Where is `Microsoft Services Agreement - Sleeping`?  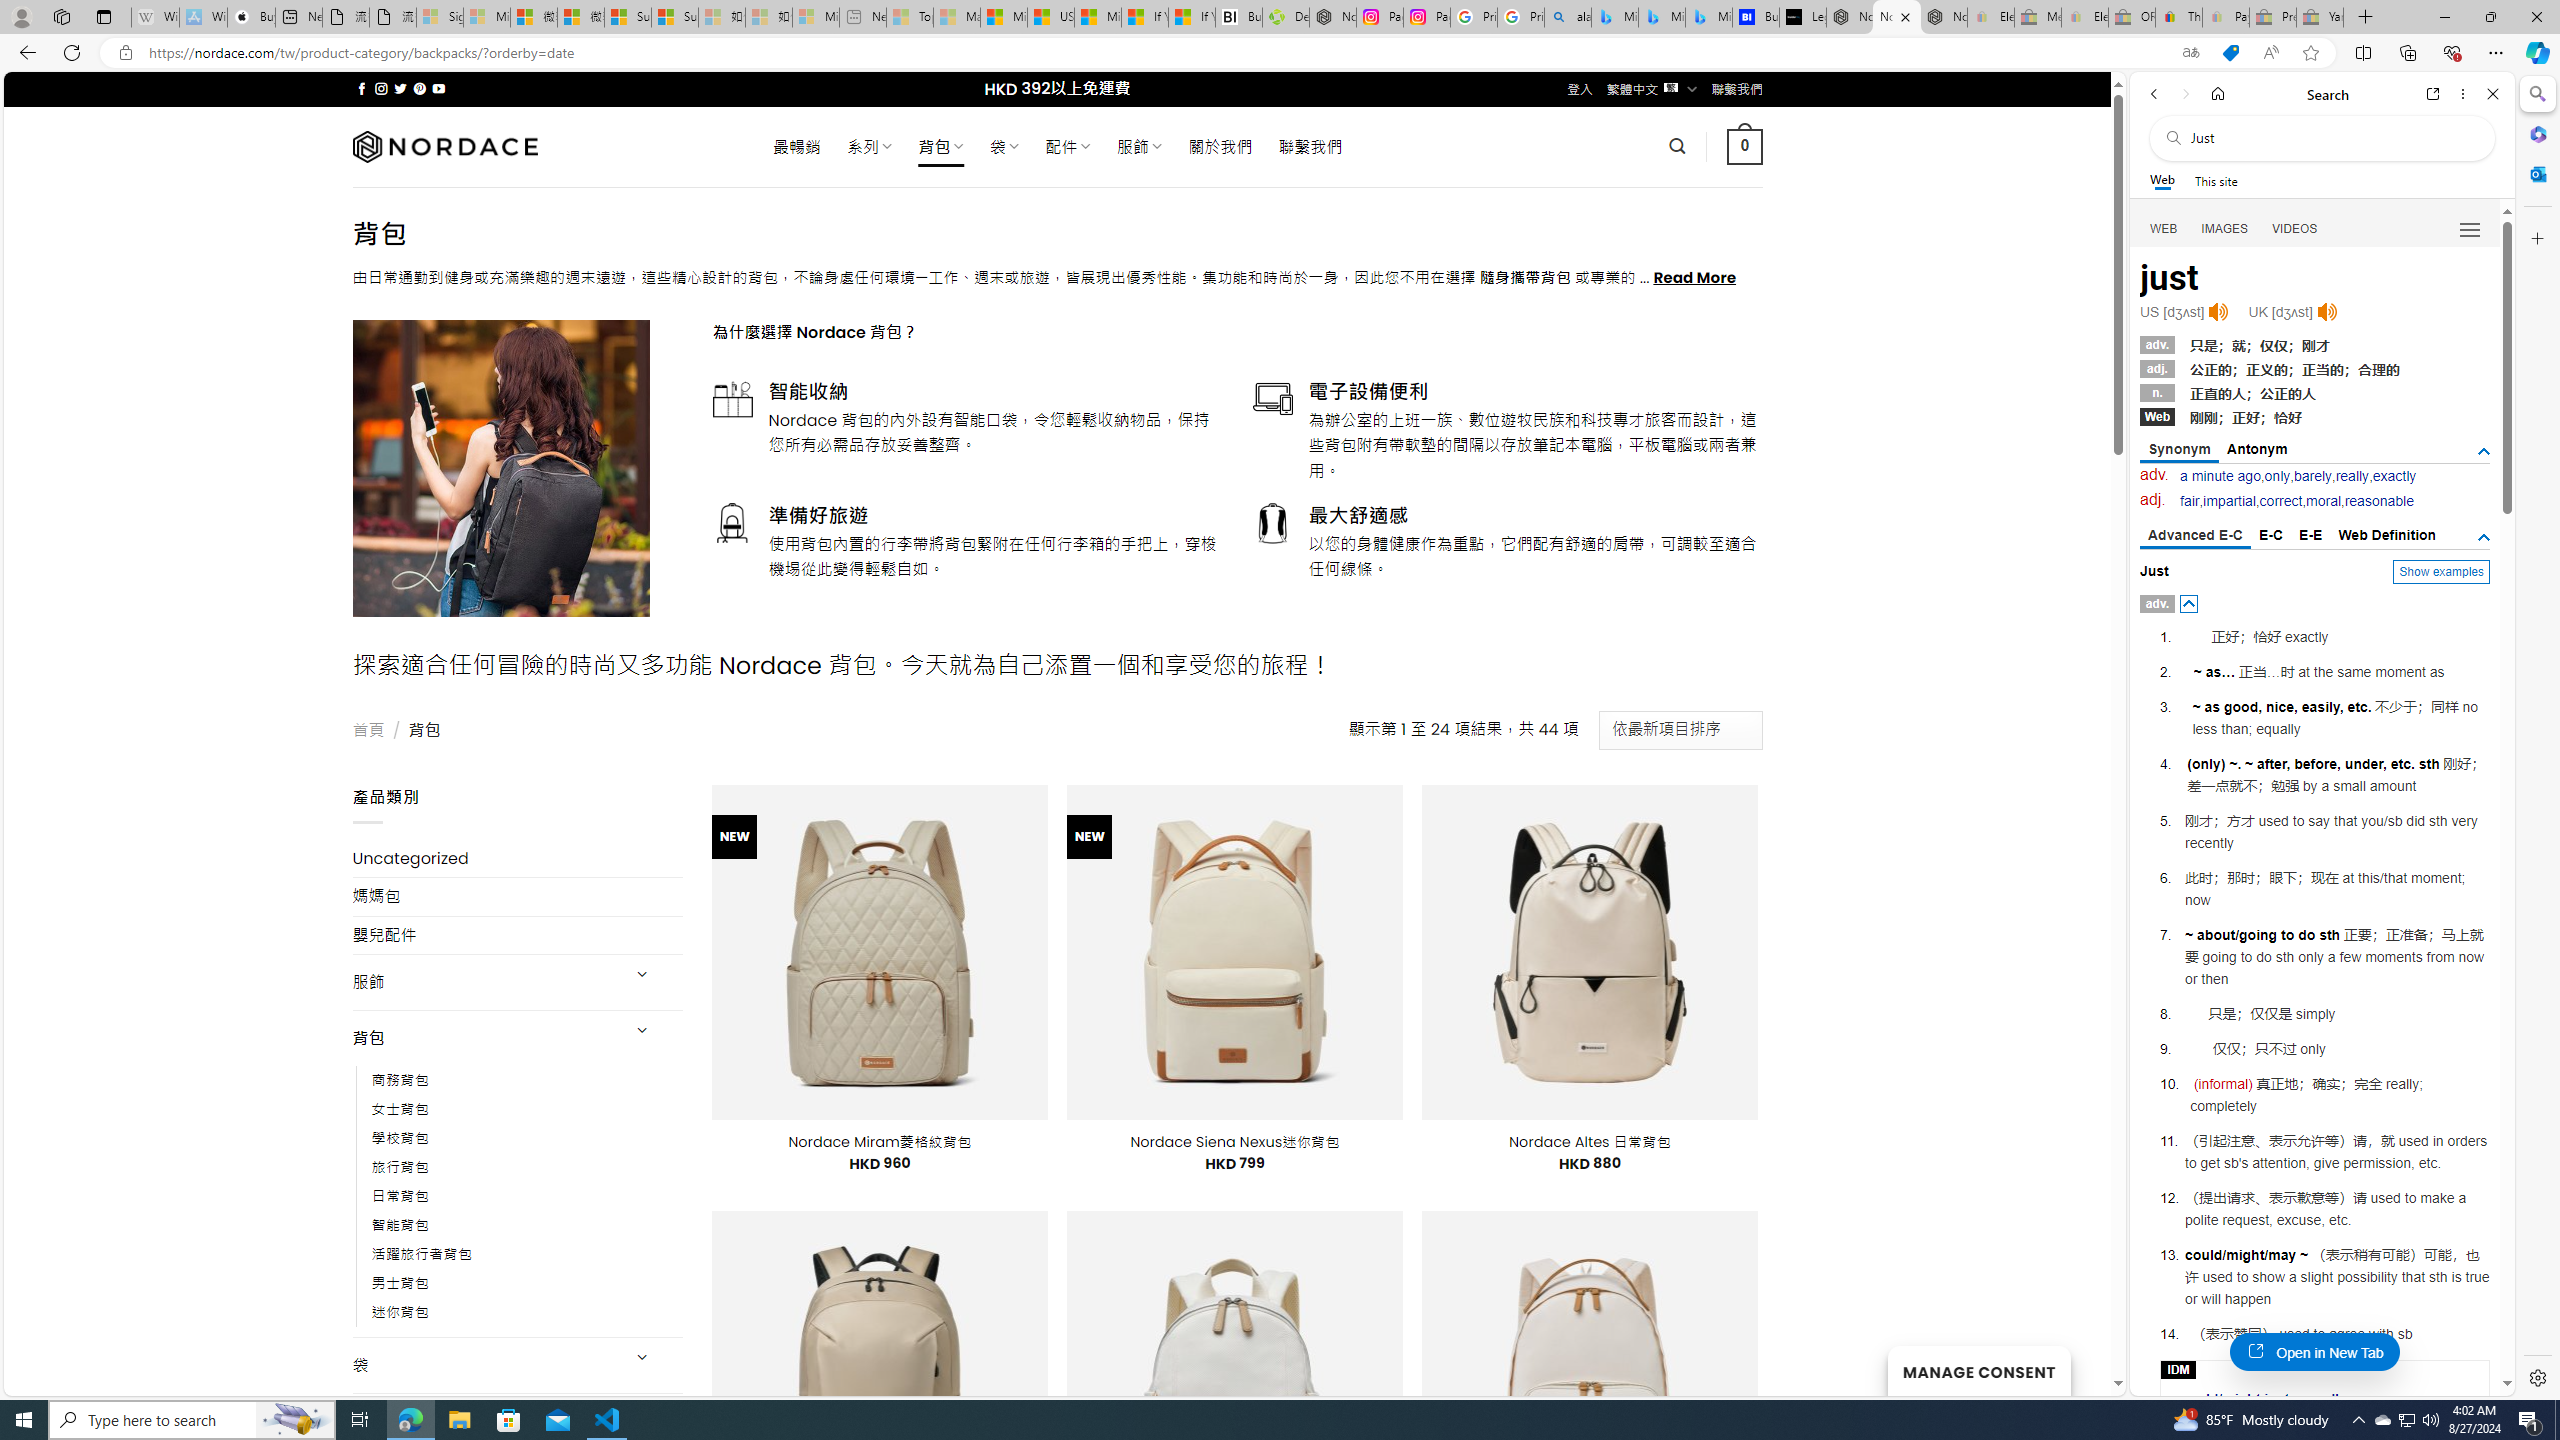
Microsoft Services Agreement - Sleeping is located at coordinates (487, 17).